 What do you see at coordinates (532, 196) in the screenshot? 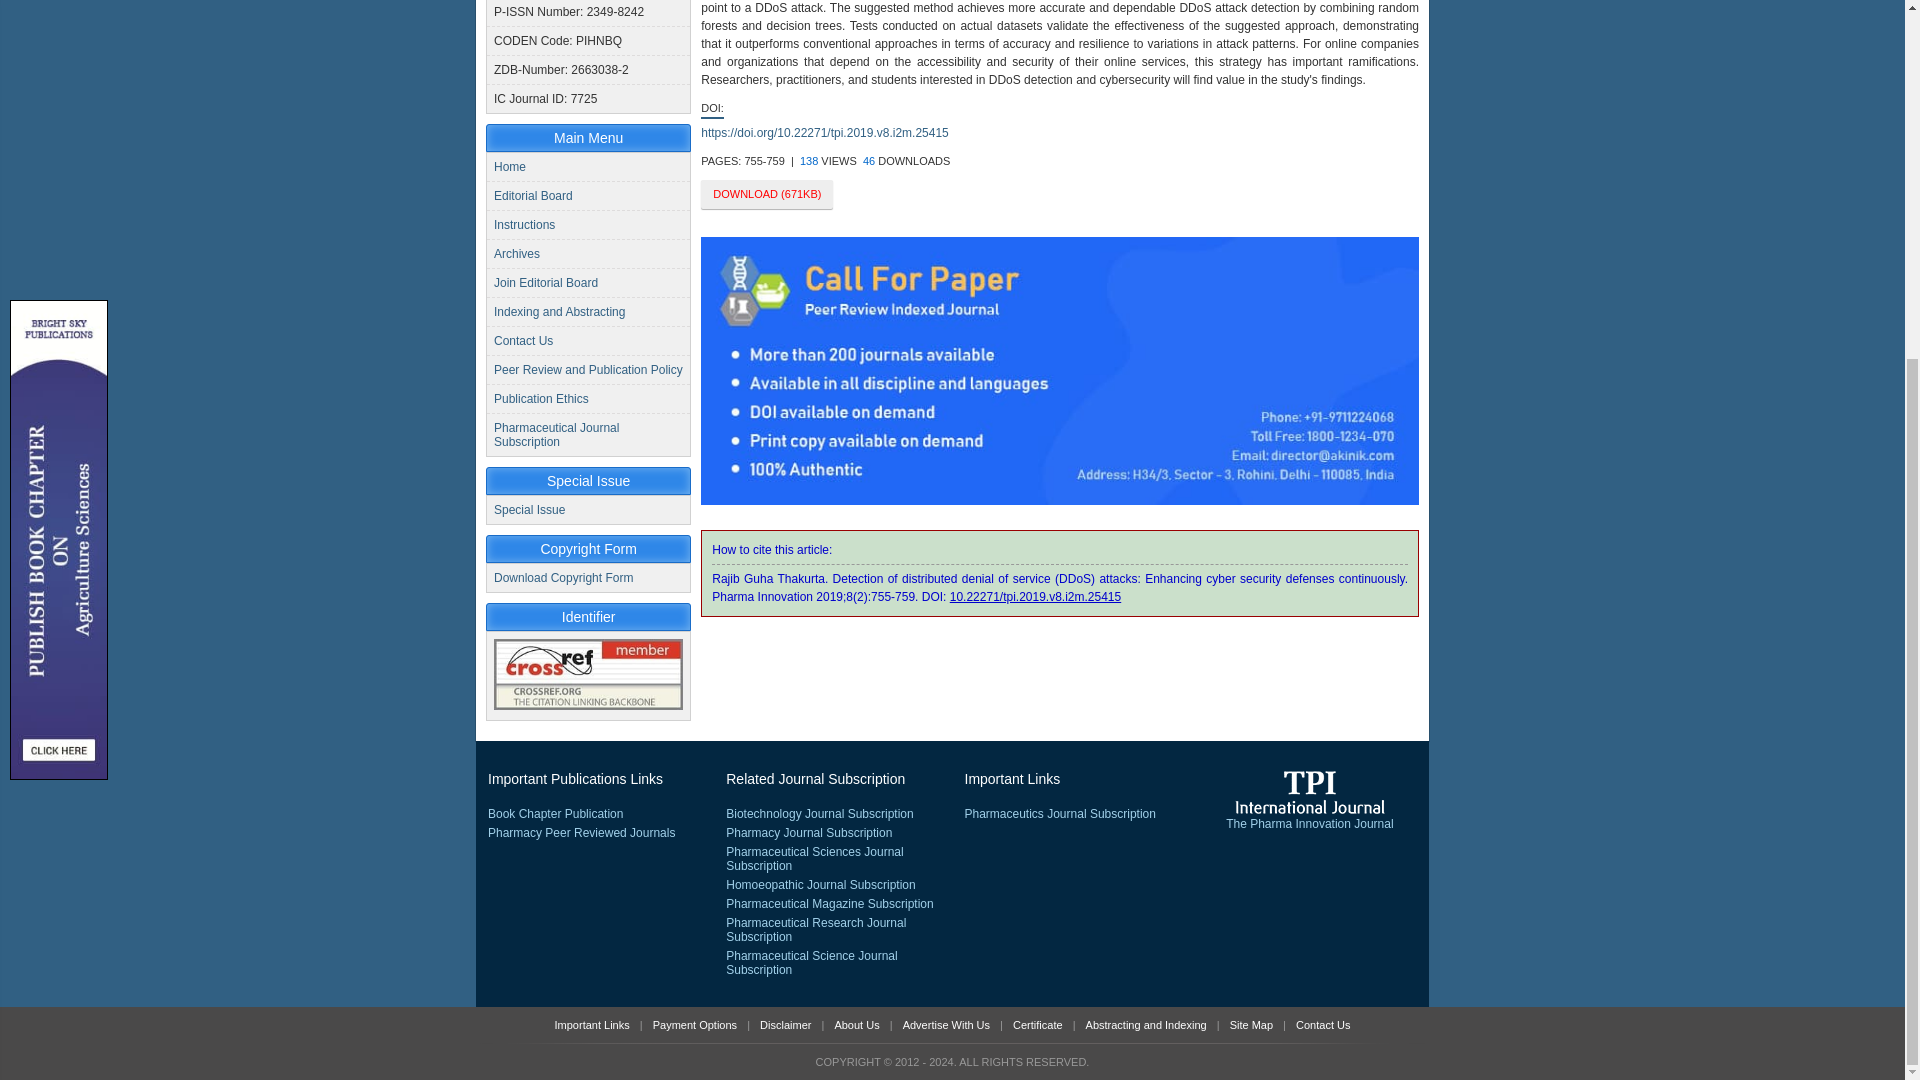
I see `Editorial Board` at bounding box center [532, 196].